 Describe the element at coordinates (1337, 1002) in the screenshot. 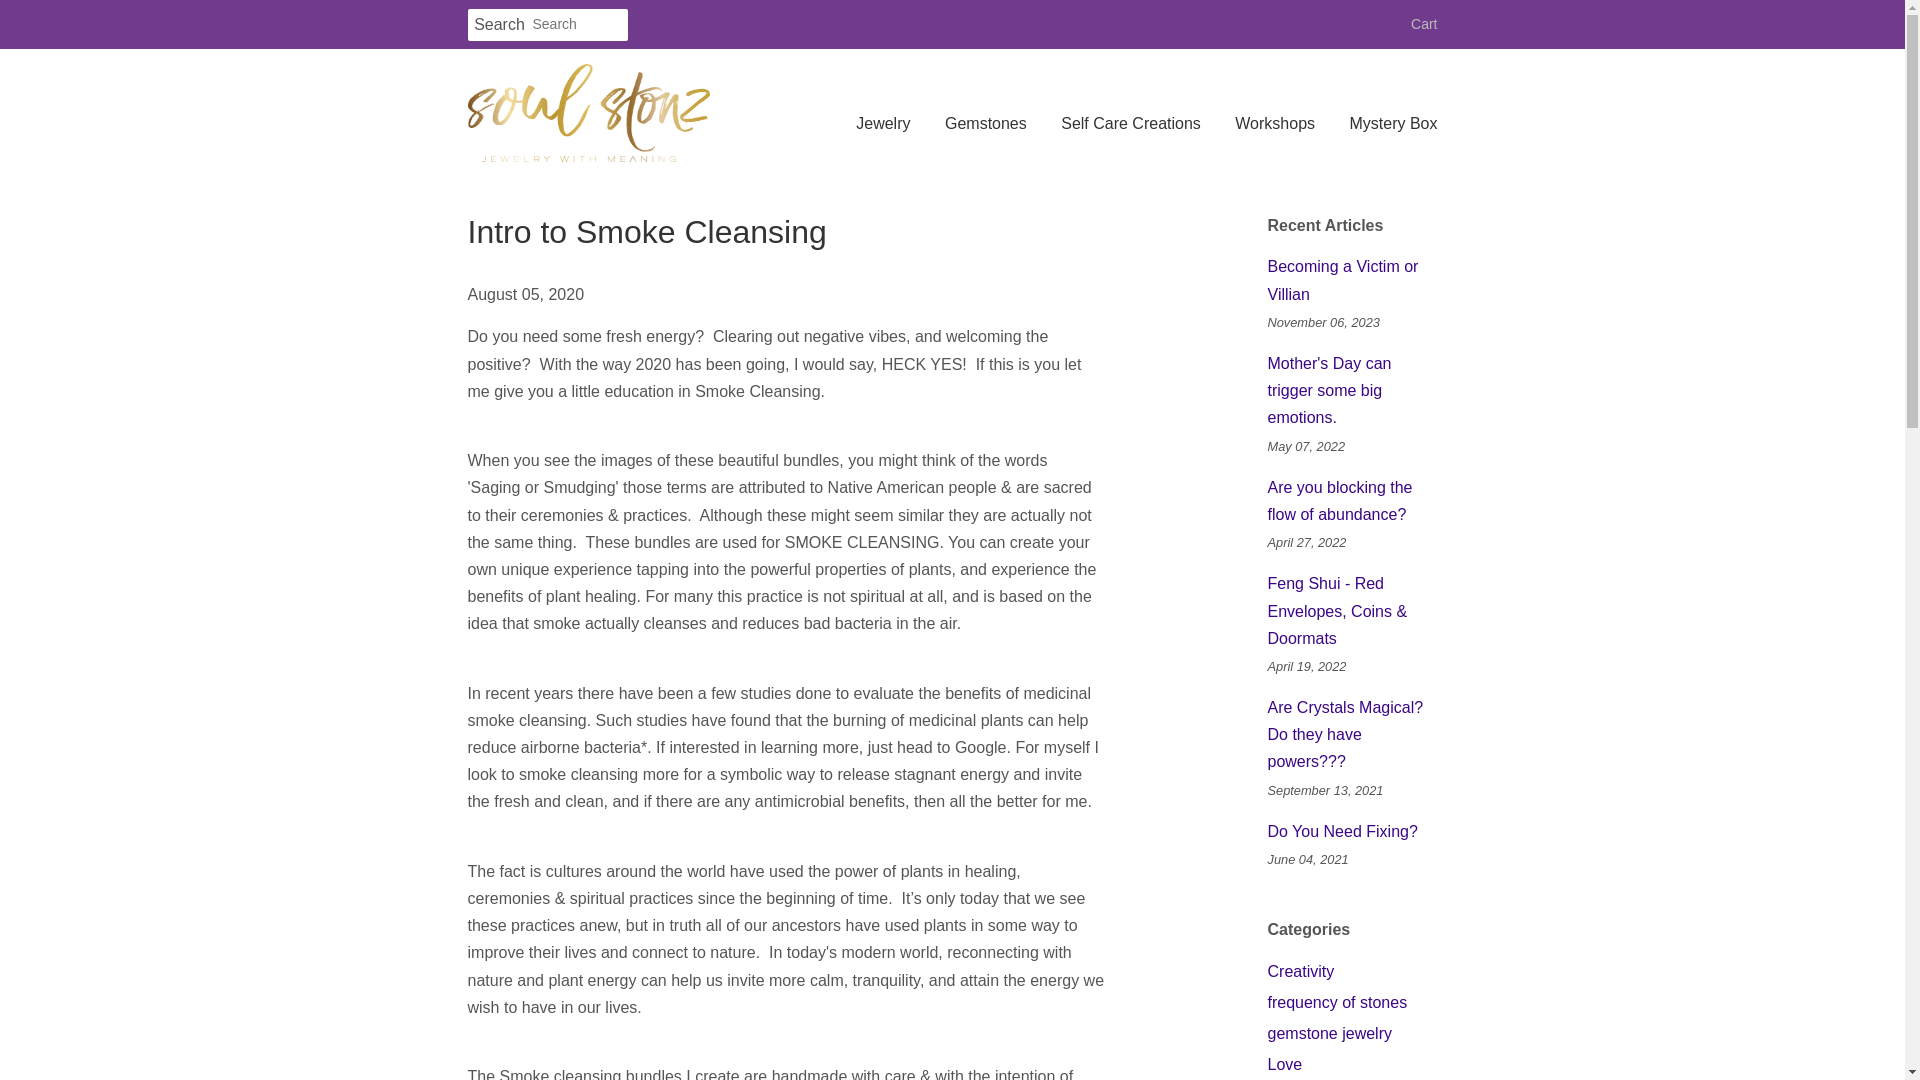

I see `Show articles tagged frequency of stones` at that location.